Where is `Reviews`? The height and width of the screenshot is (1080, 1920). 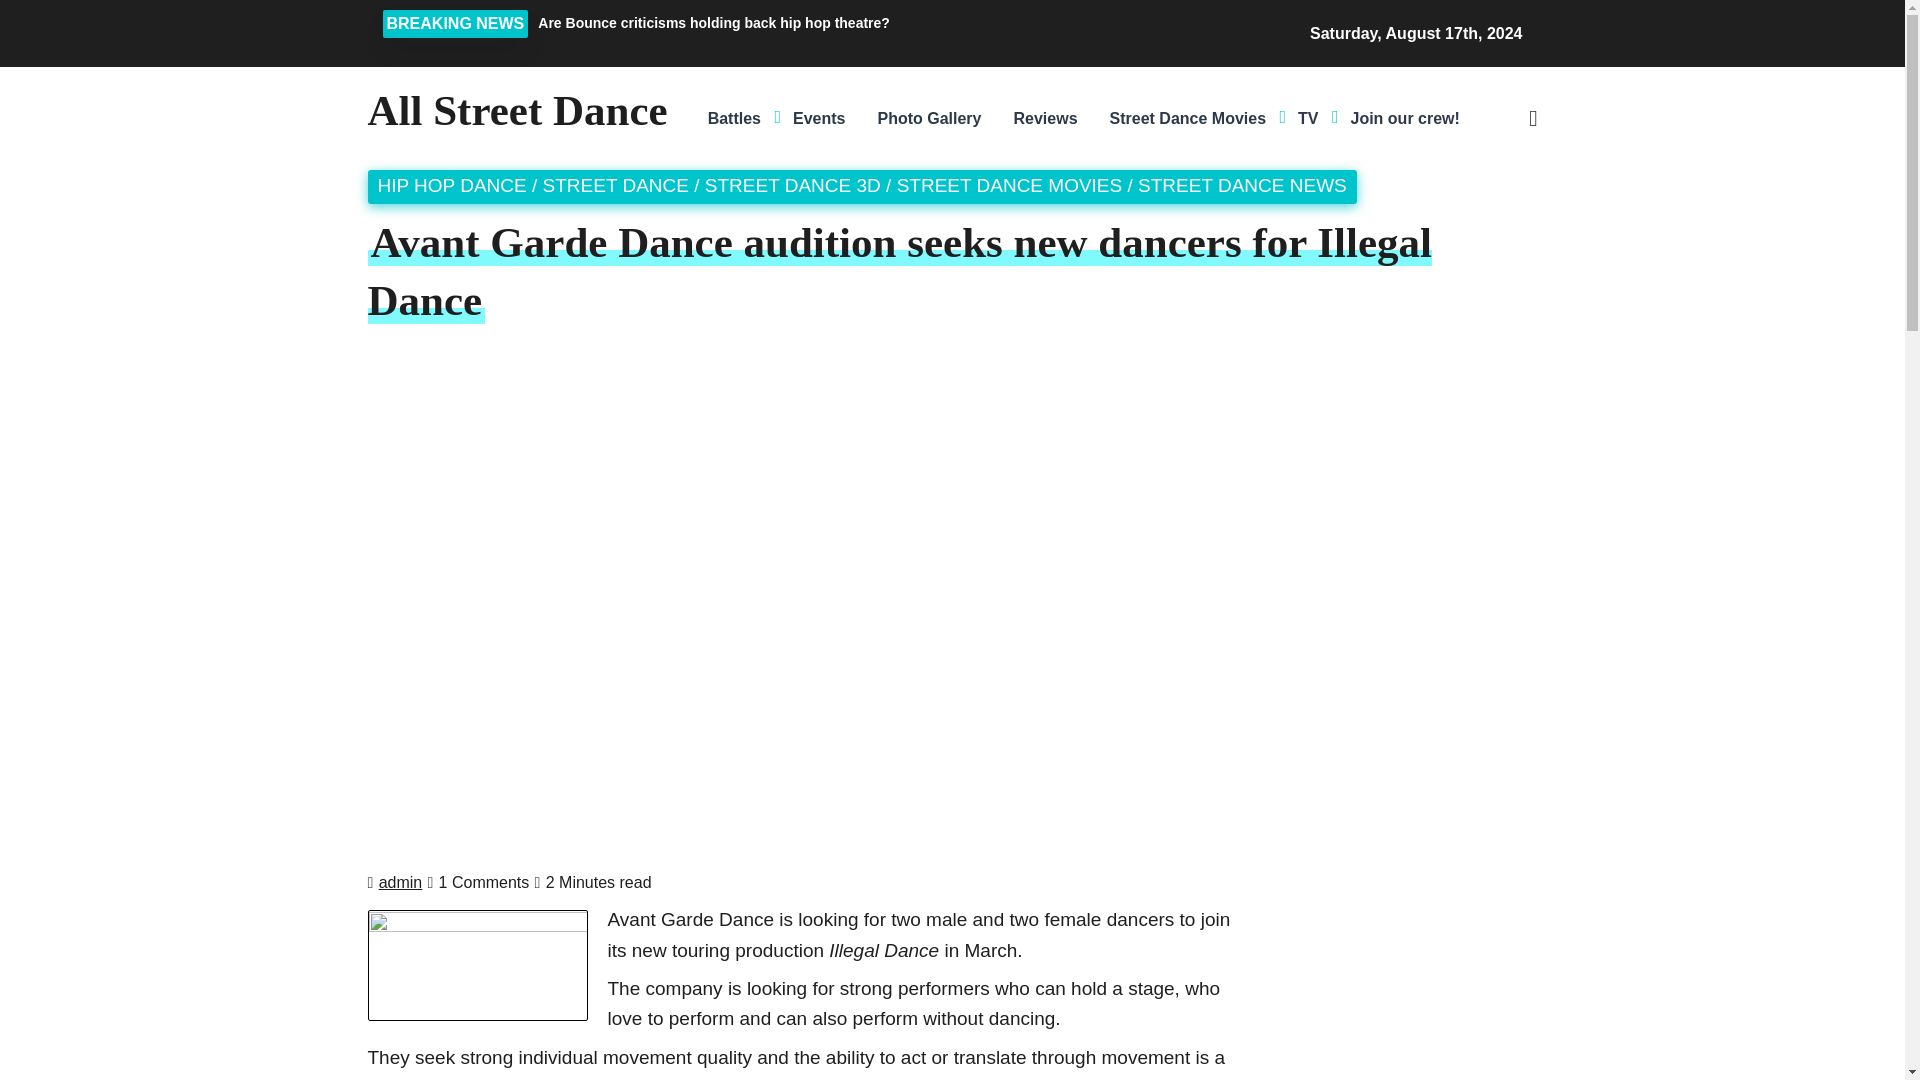
Reviews is located at coordinates (1044, 118).